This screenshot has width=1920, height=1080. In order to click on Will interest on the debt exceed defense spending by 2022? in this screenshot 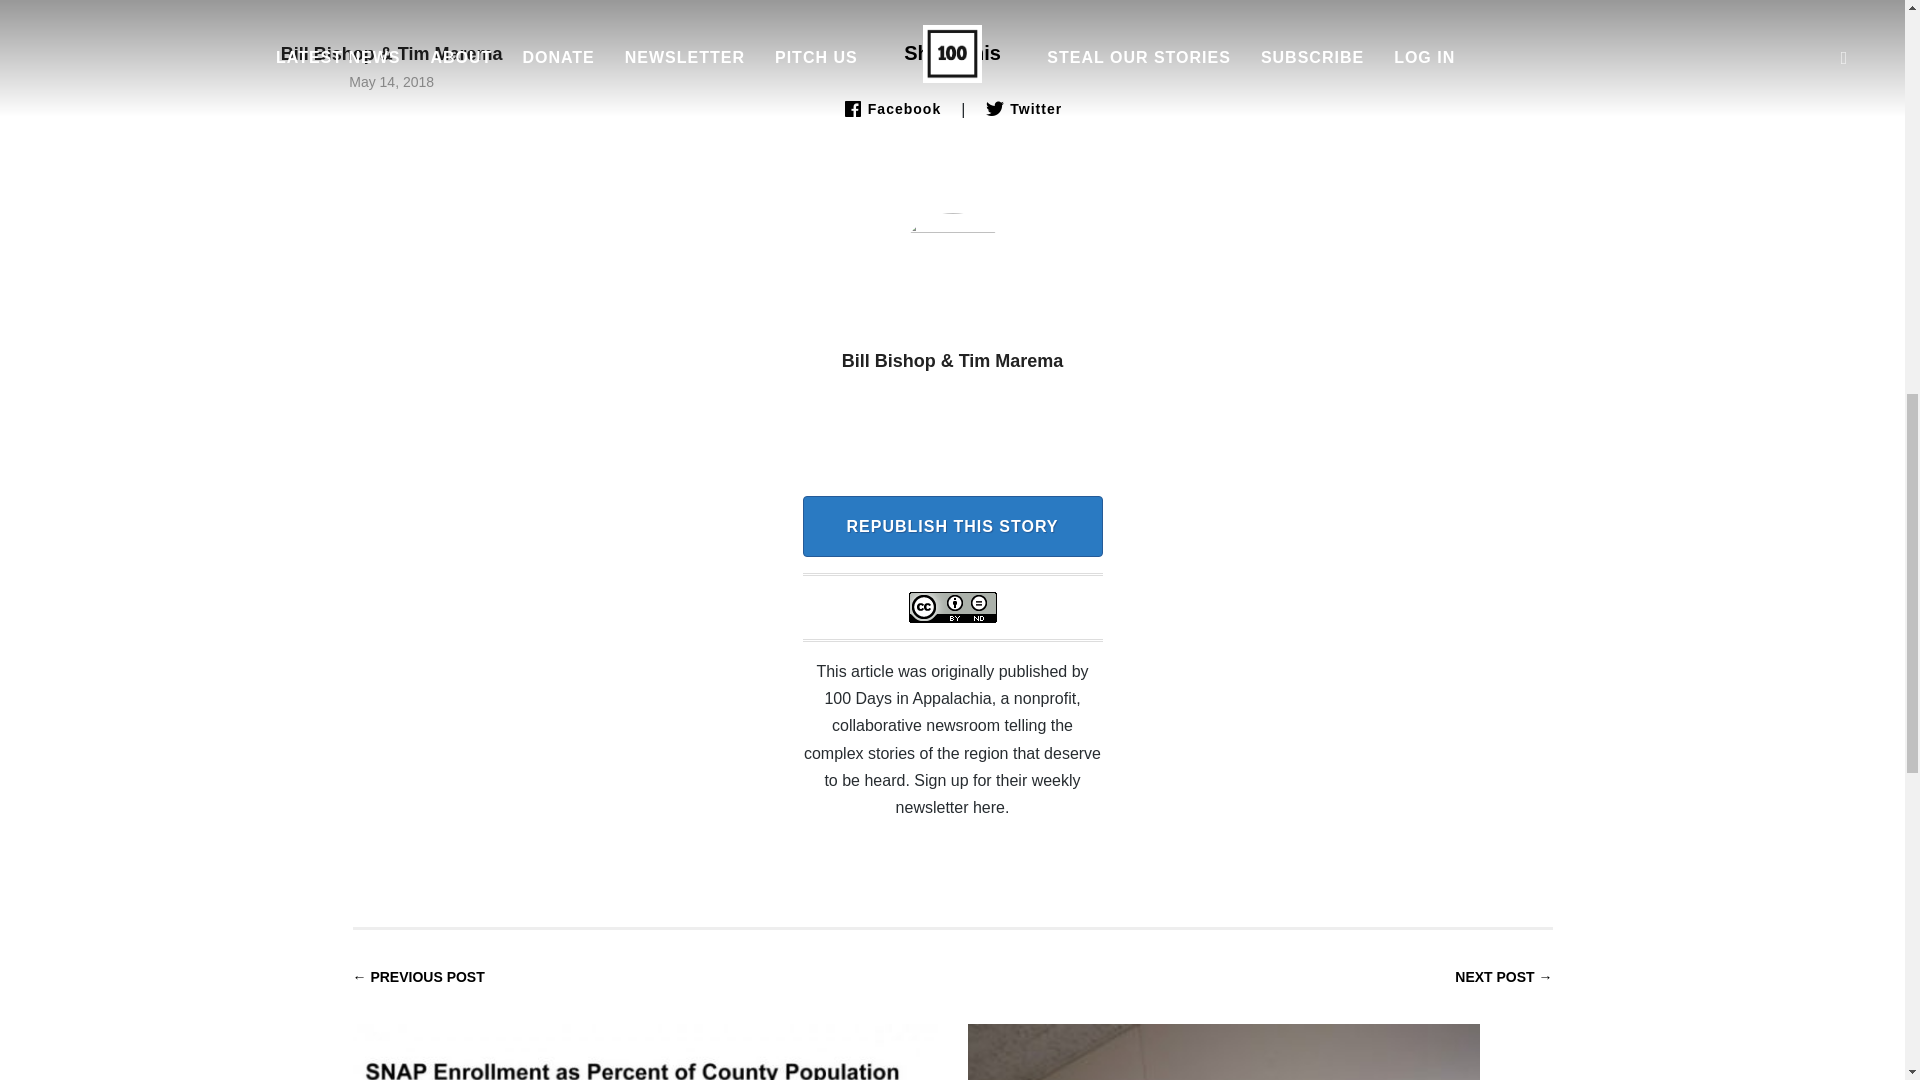, I will do `click(1260, 1024)`.